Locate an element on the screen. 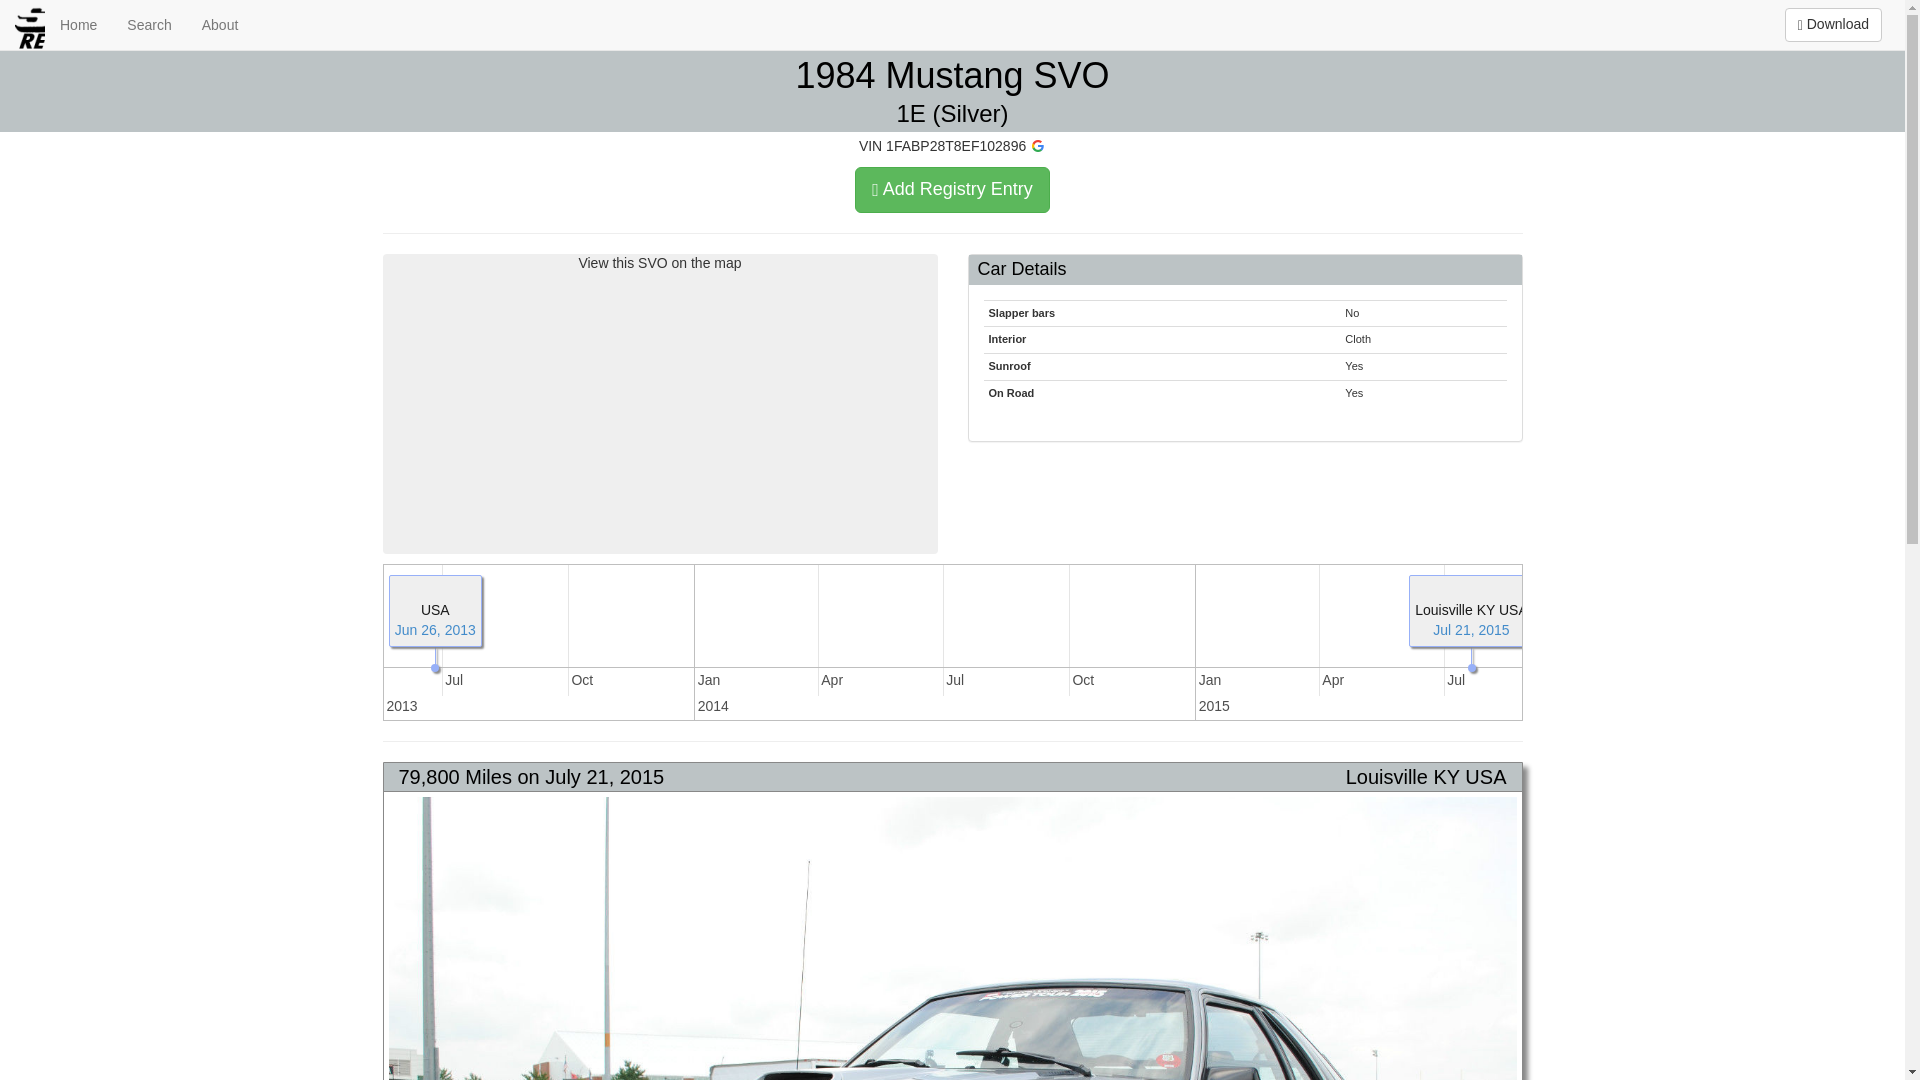 The height and width of the screenshot is (1080, 1920). Add Registry Entry is located at coordinates (952, 190).